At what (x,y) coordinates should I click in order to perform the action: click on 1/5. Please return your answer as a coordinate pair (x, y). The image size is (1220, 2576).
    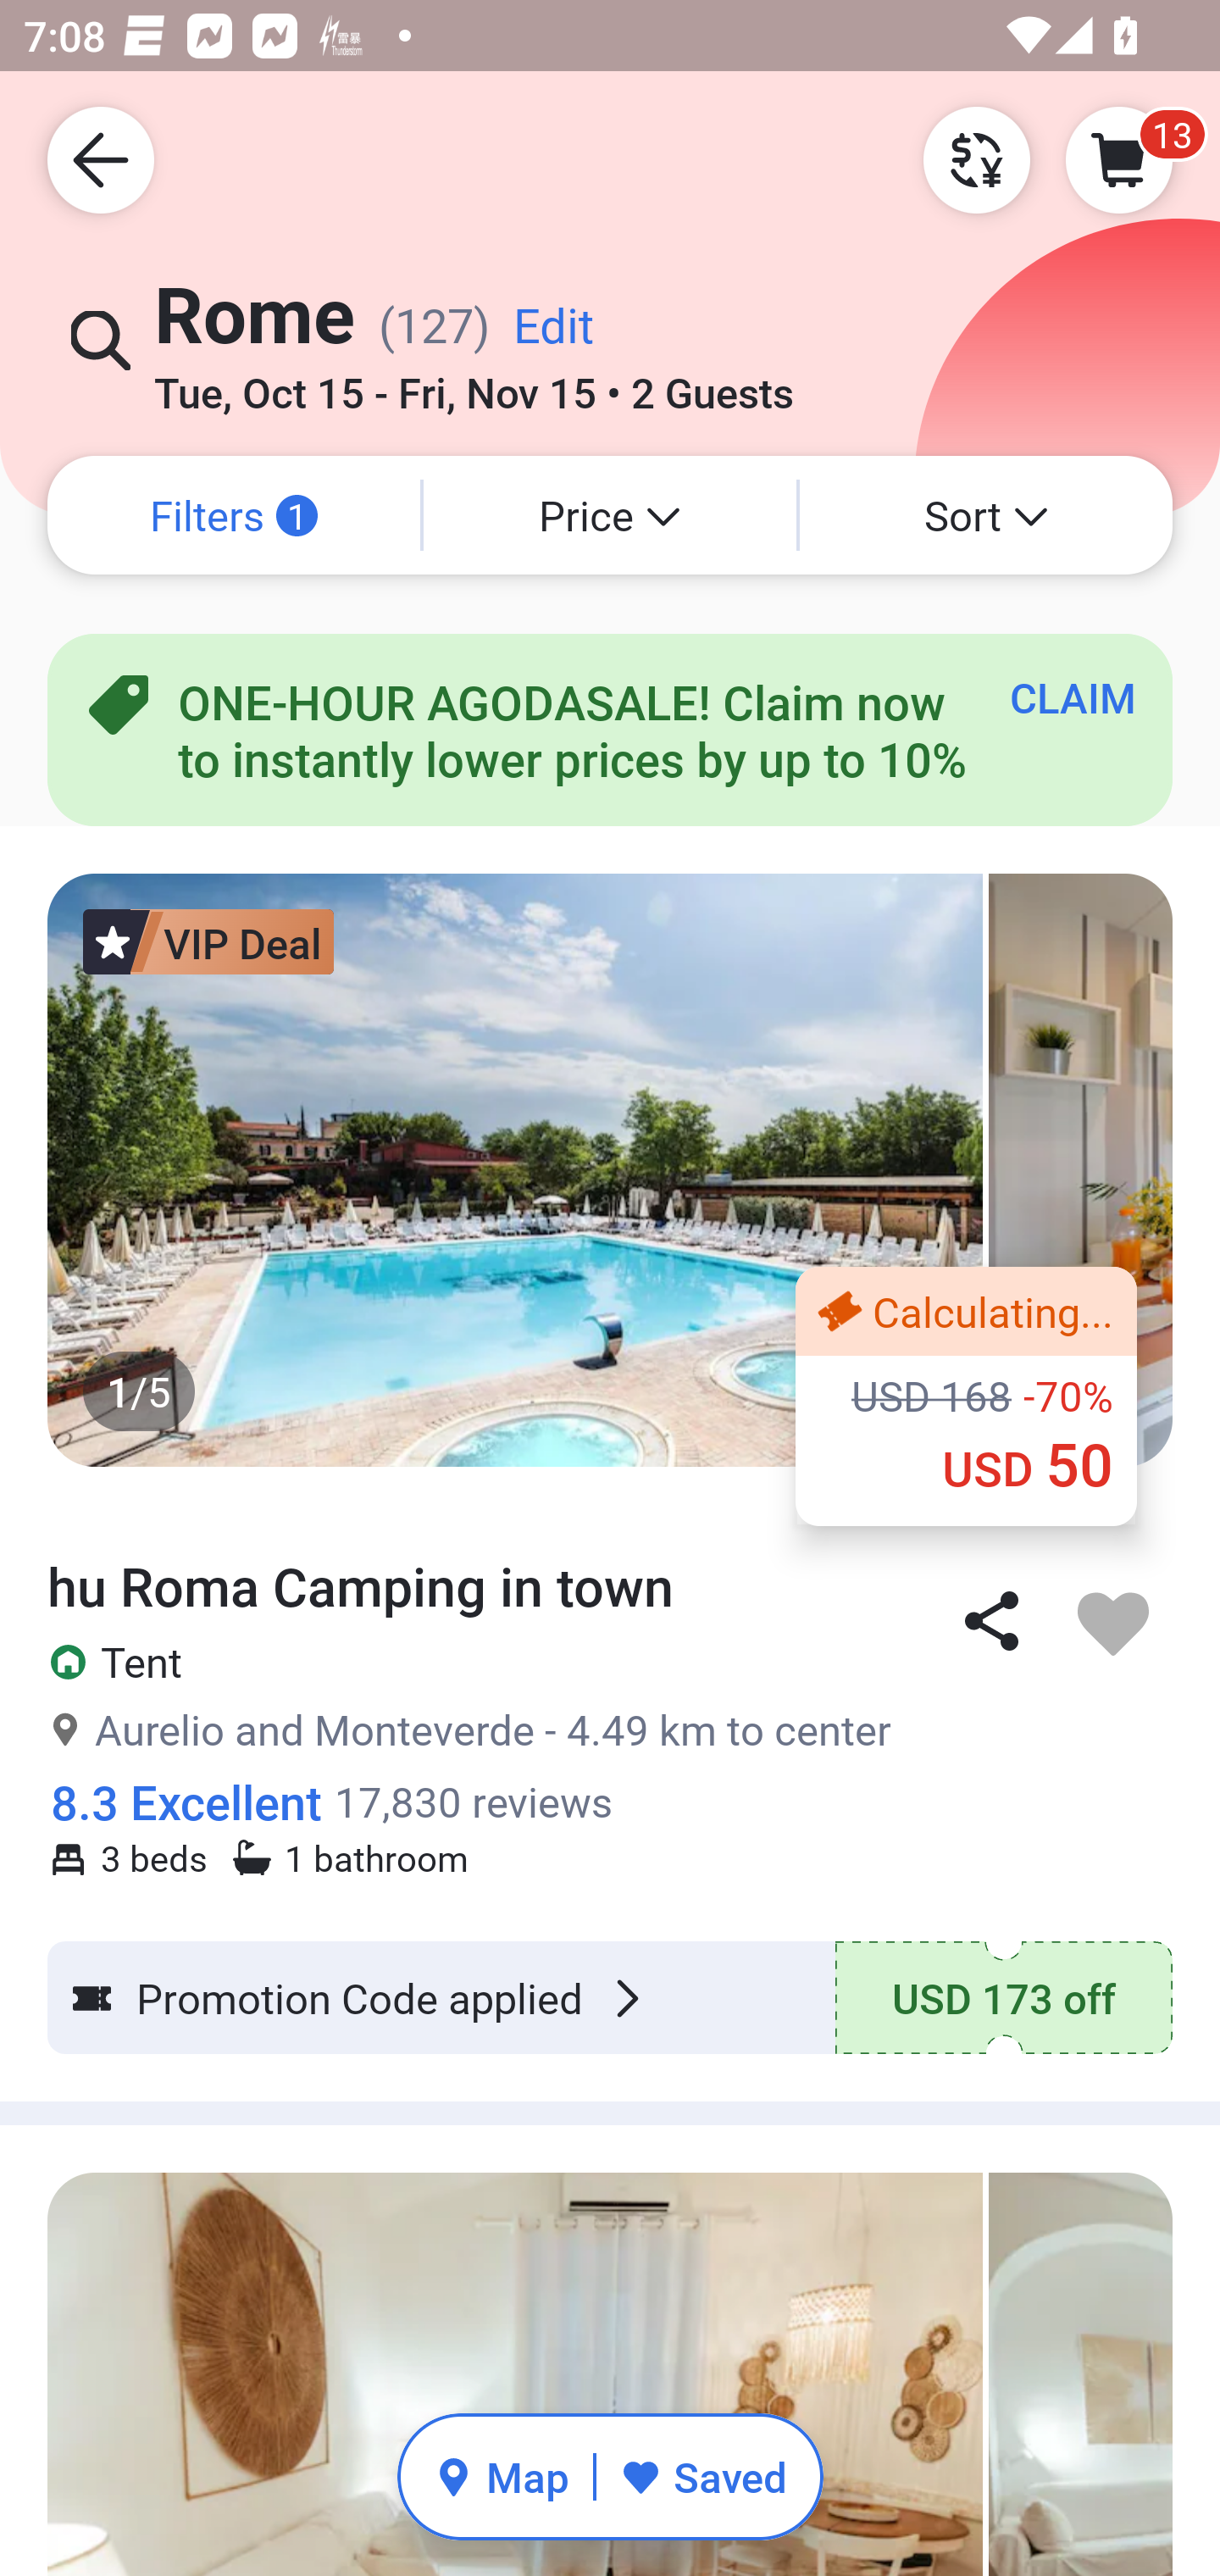
    Looking at the image, I should click on (610, 1169).